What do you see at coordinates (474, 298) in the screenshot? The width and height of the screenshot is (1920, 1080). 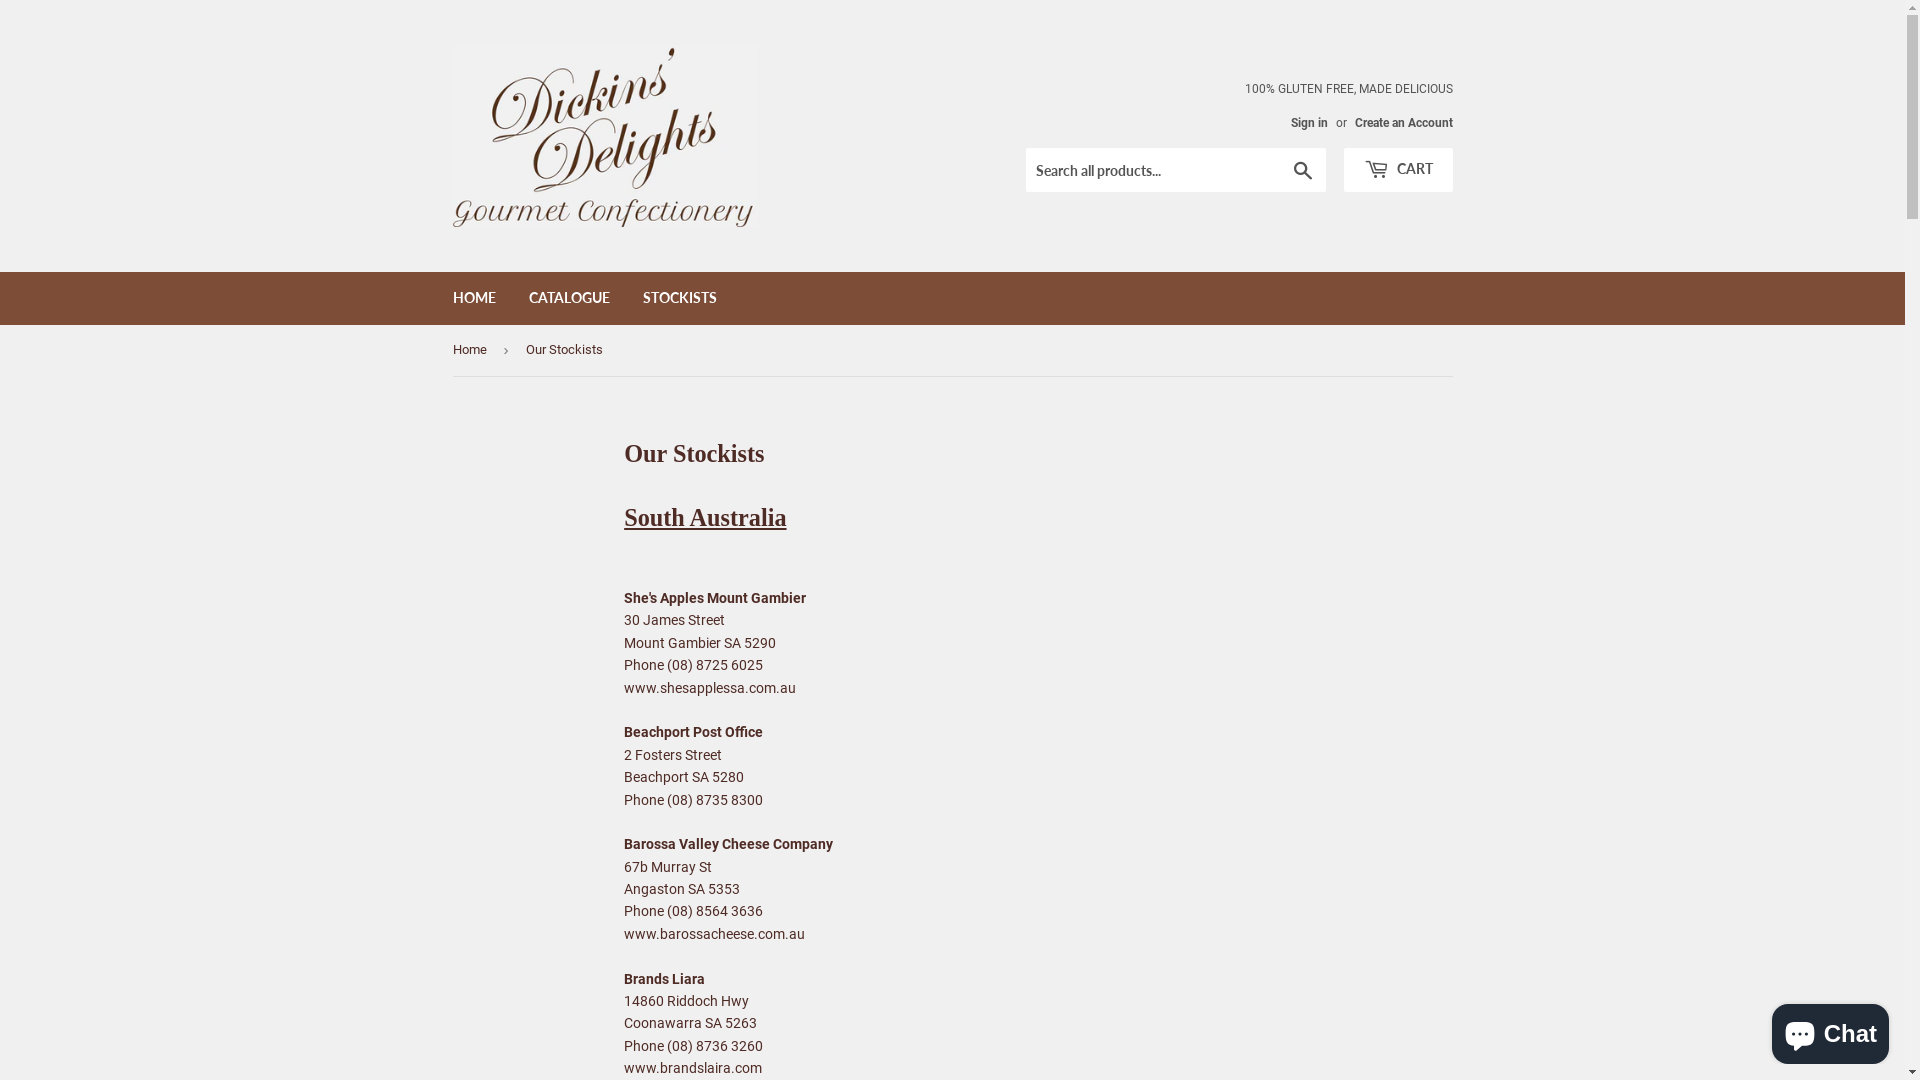 I see `HOME` at bounding box center [474, 298].